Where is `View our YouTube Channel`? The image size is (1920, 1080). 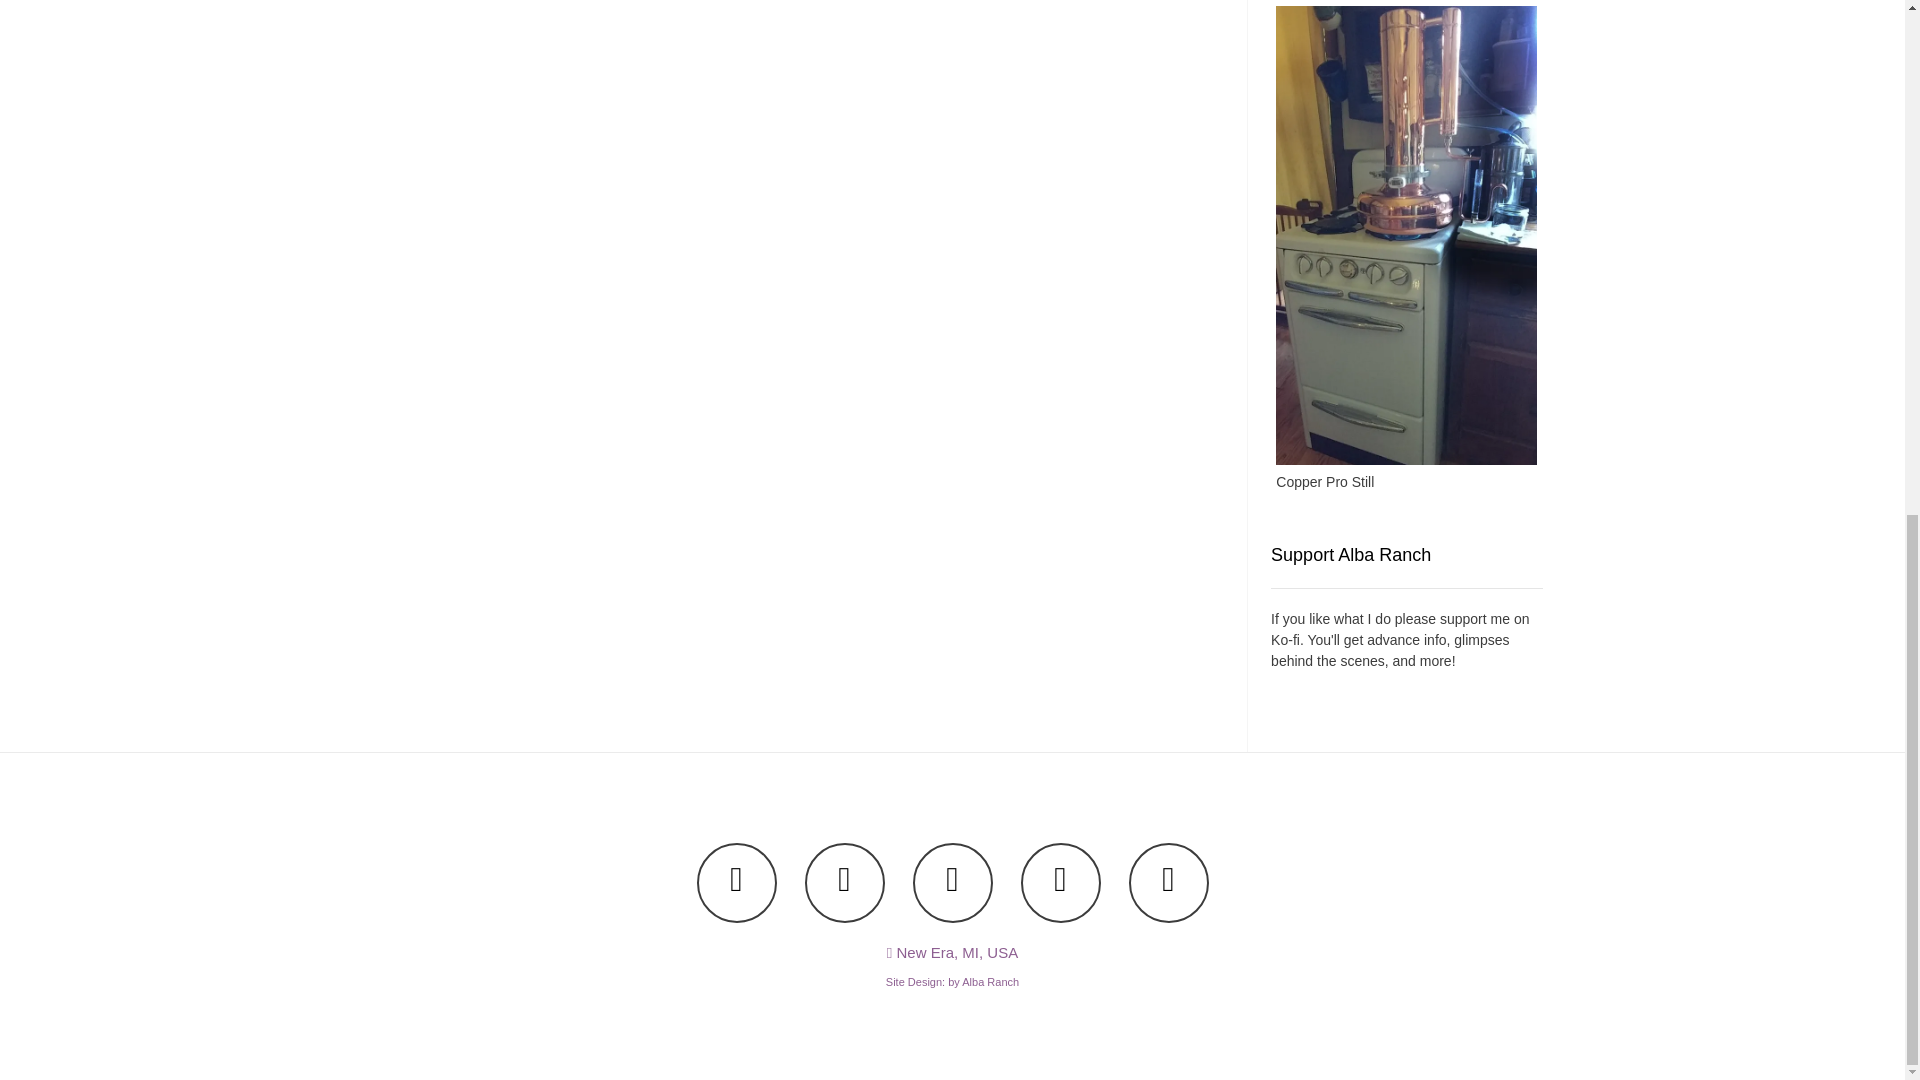 View our YouTube Channel is located at coordinates (952, 883).